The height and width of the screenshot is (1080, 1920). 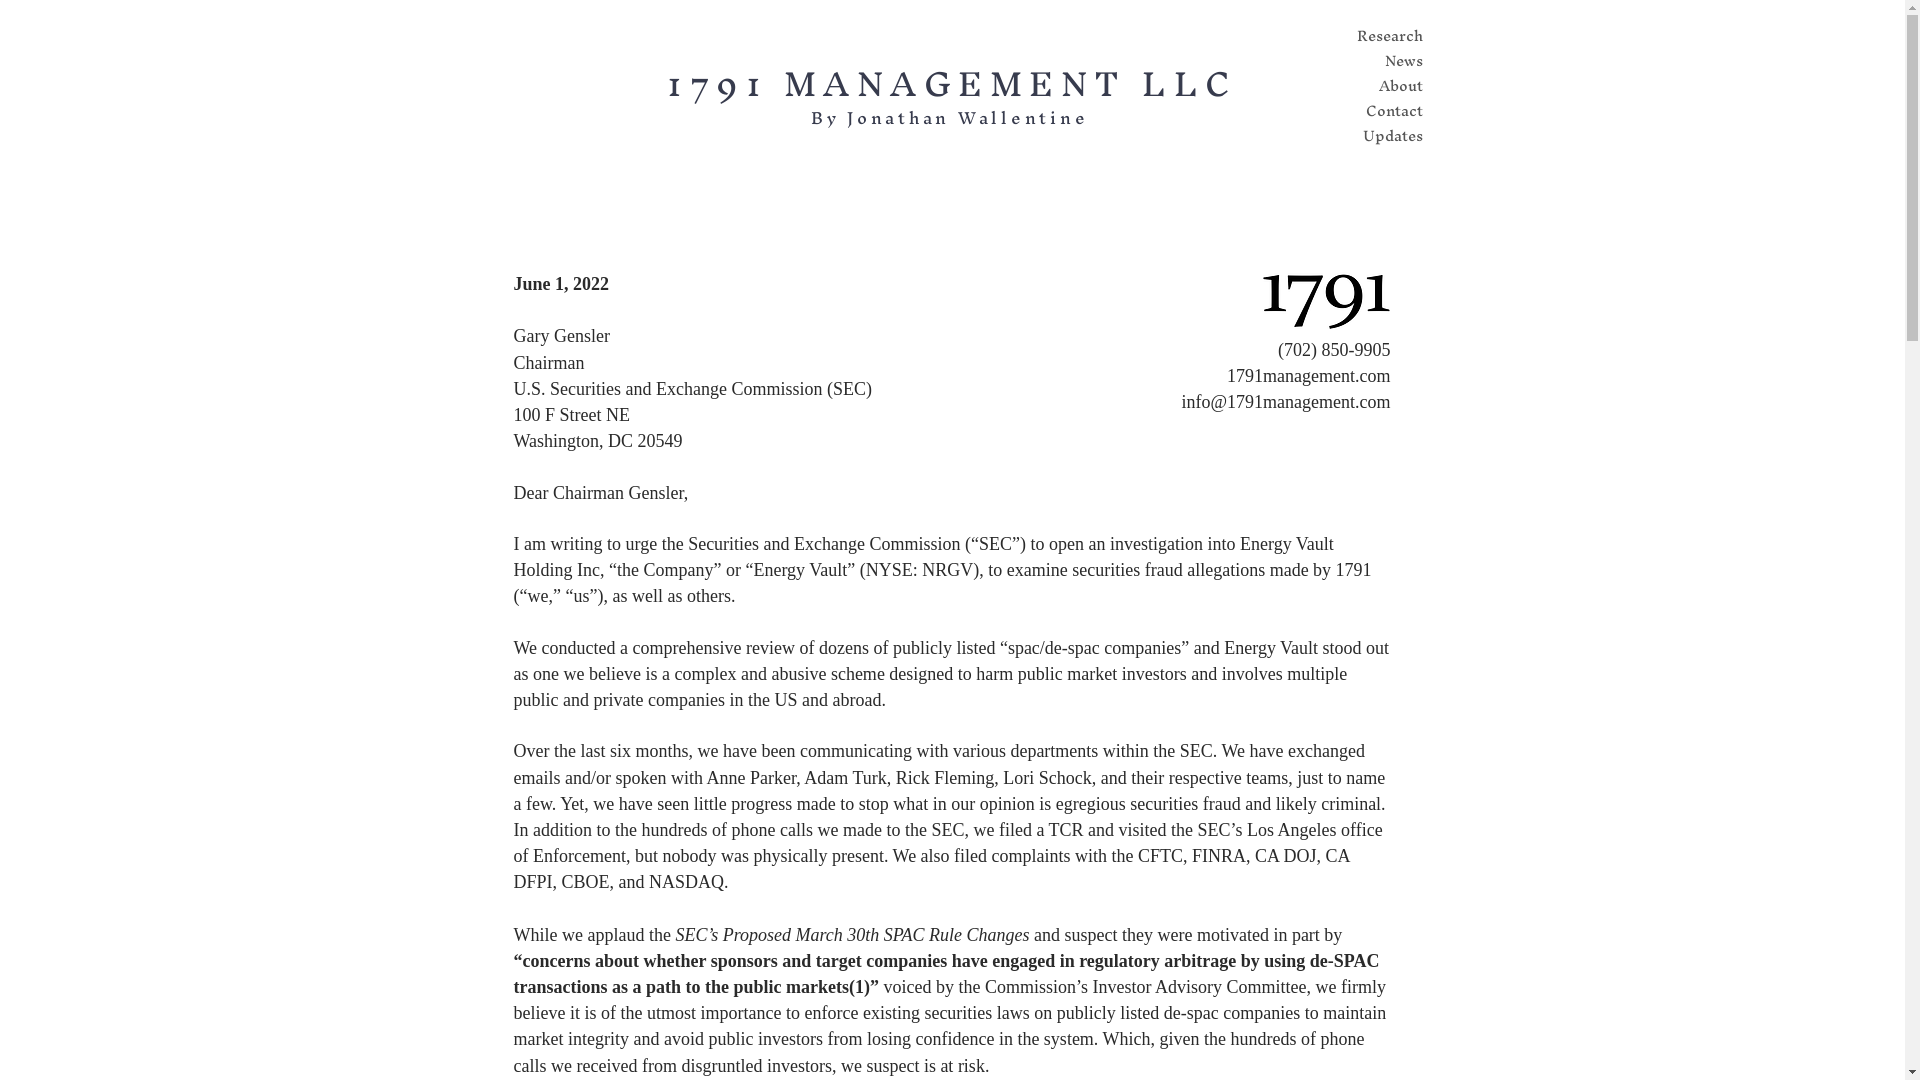 What do you see at coordinates (952, 84) in the screenshot?
I see `1791 MANAGEMENT LLC` at bounding box center [952, 84].